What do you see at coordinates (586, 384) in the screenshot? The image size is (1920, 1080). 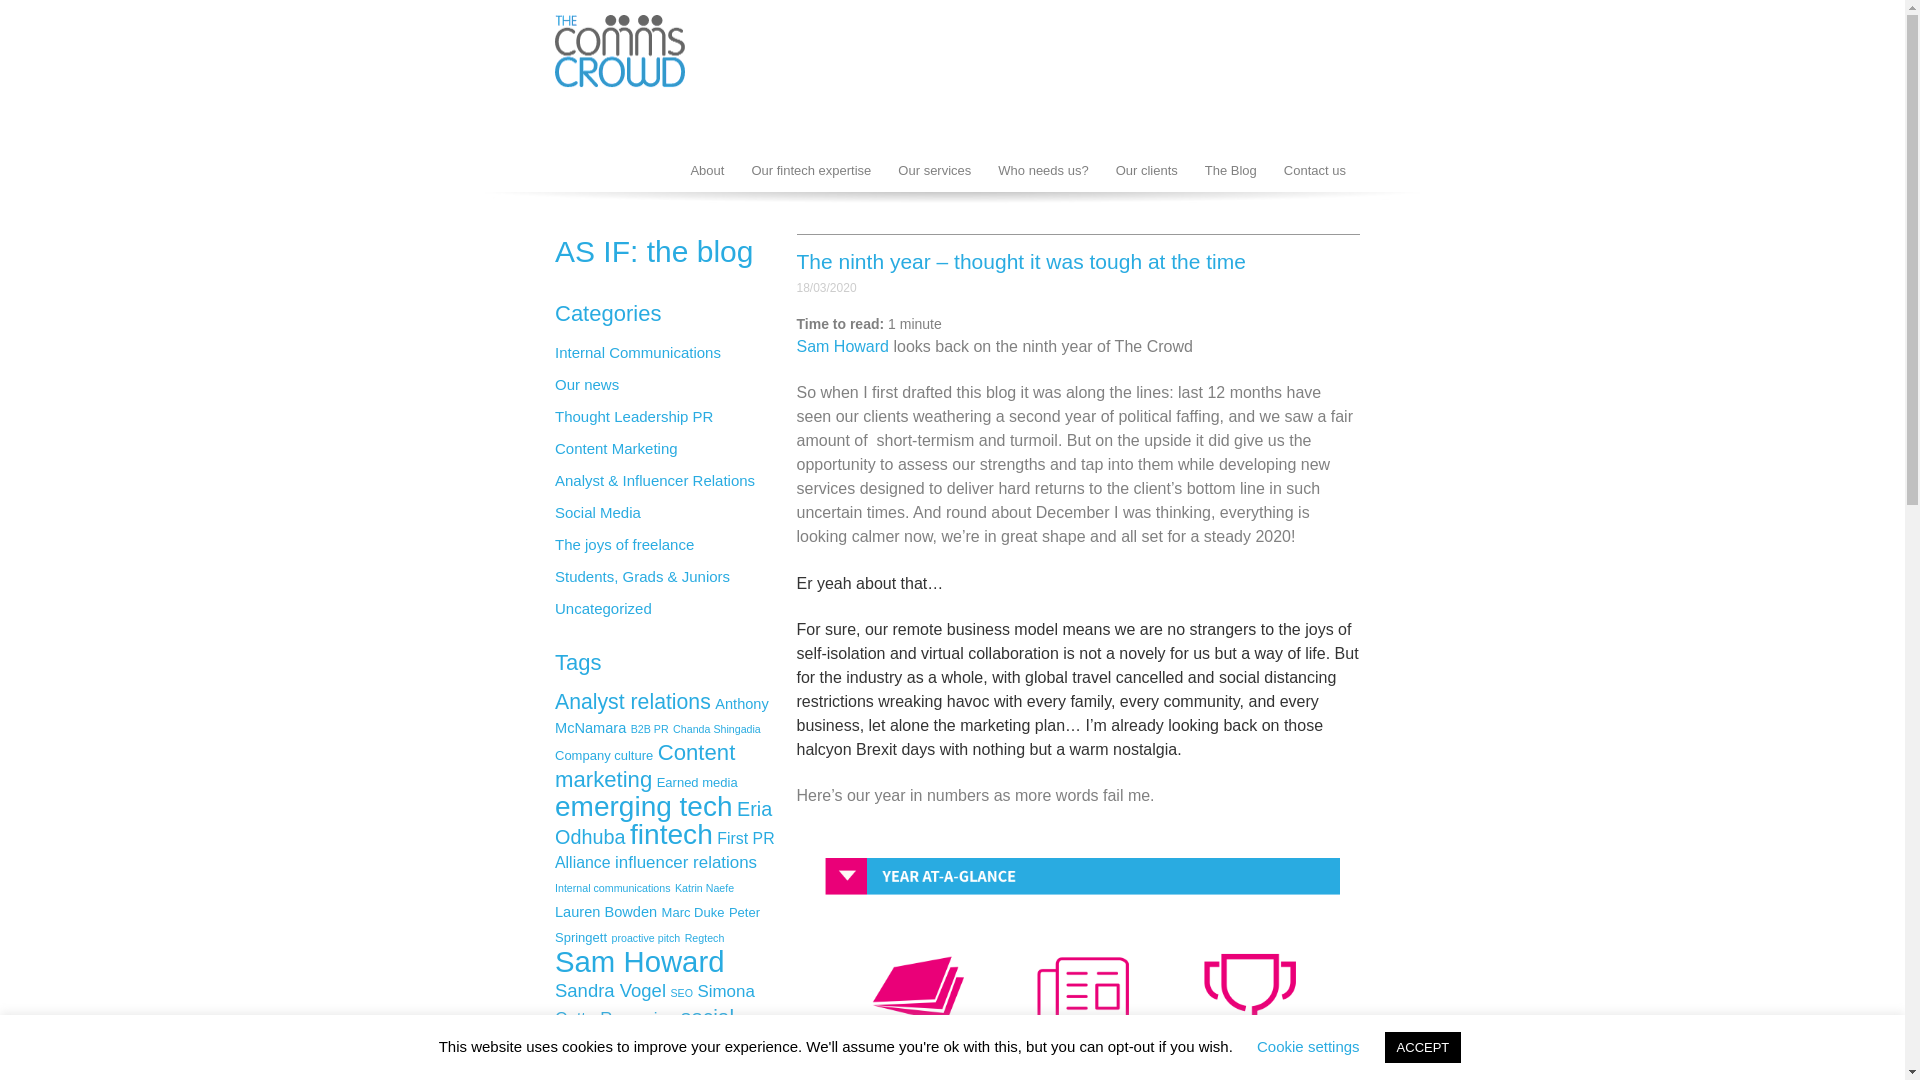 I see `Our news` at bounding box center [586, 384].